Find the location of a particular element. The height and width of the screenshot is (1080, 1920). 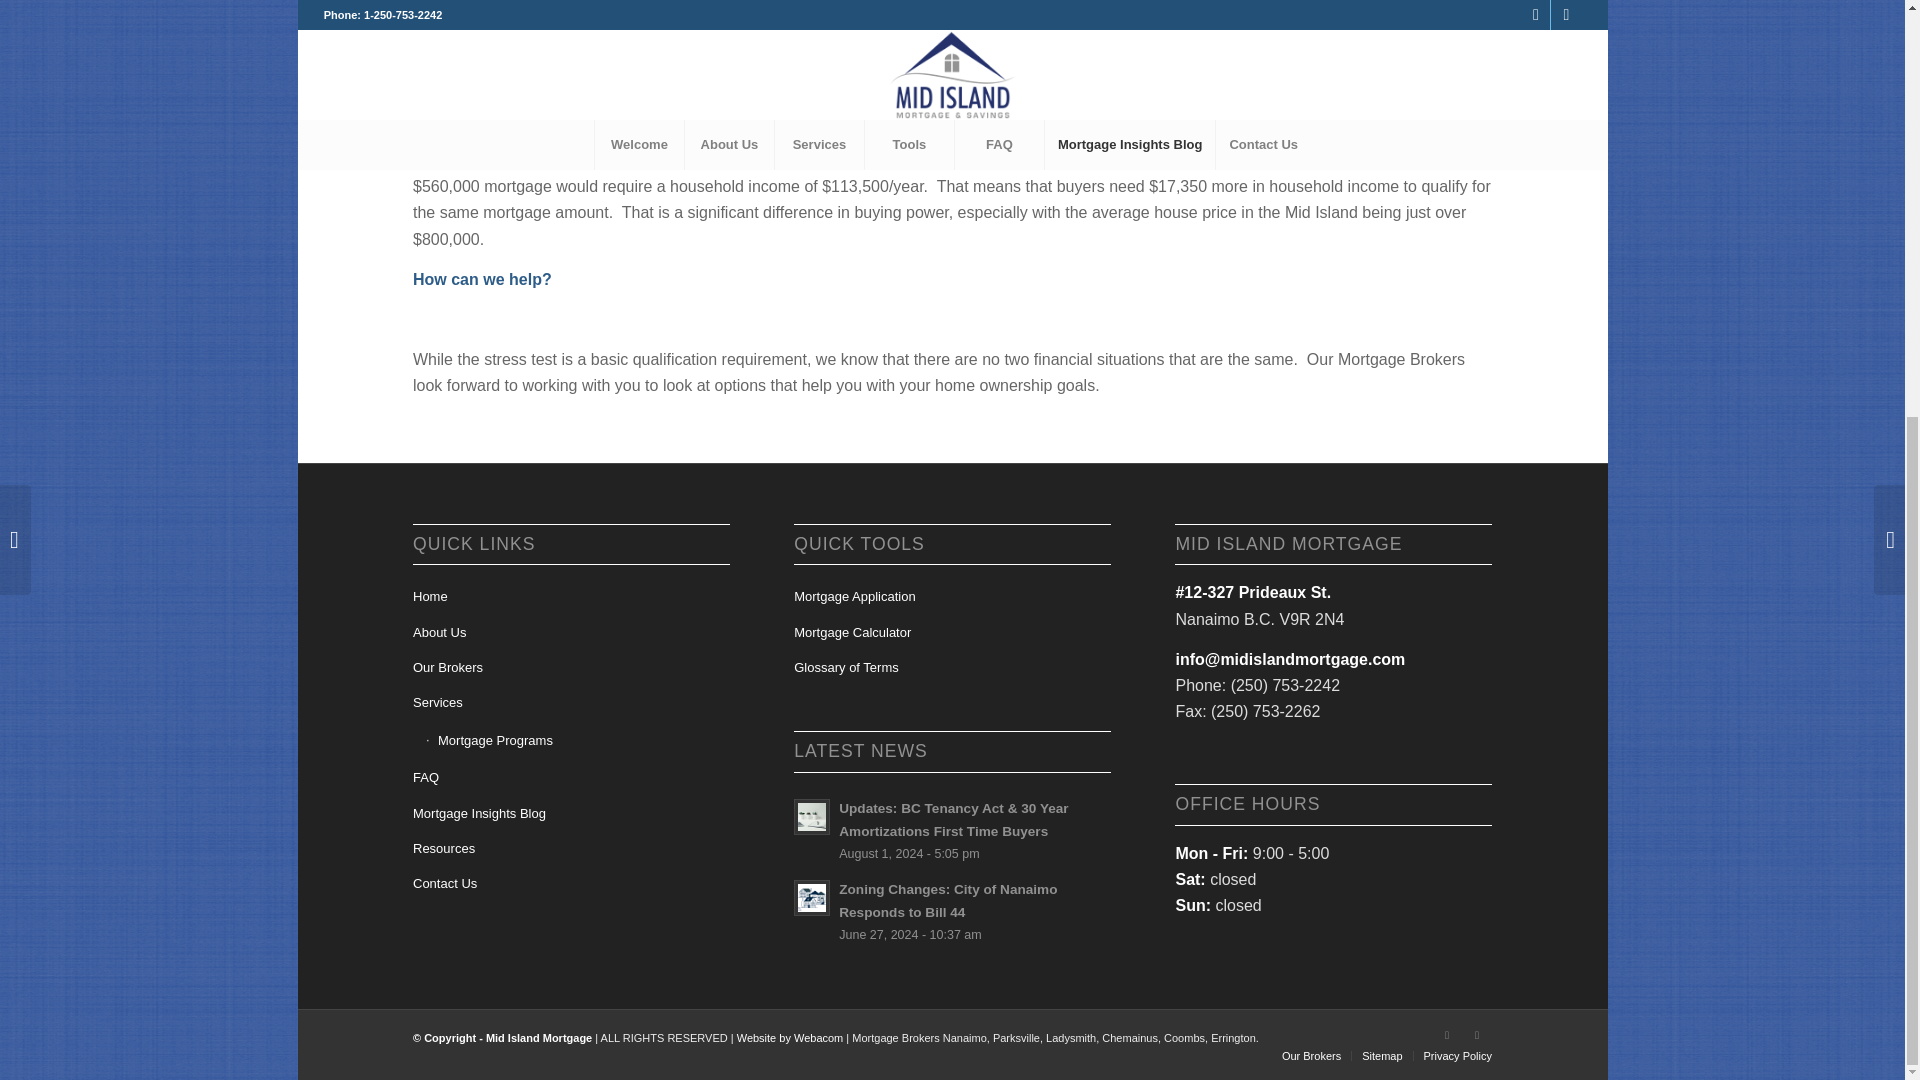

Mortgage Programs is located at coordinates (578, 742).